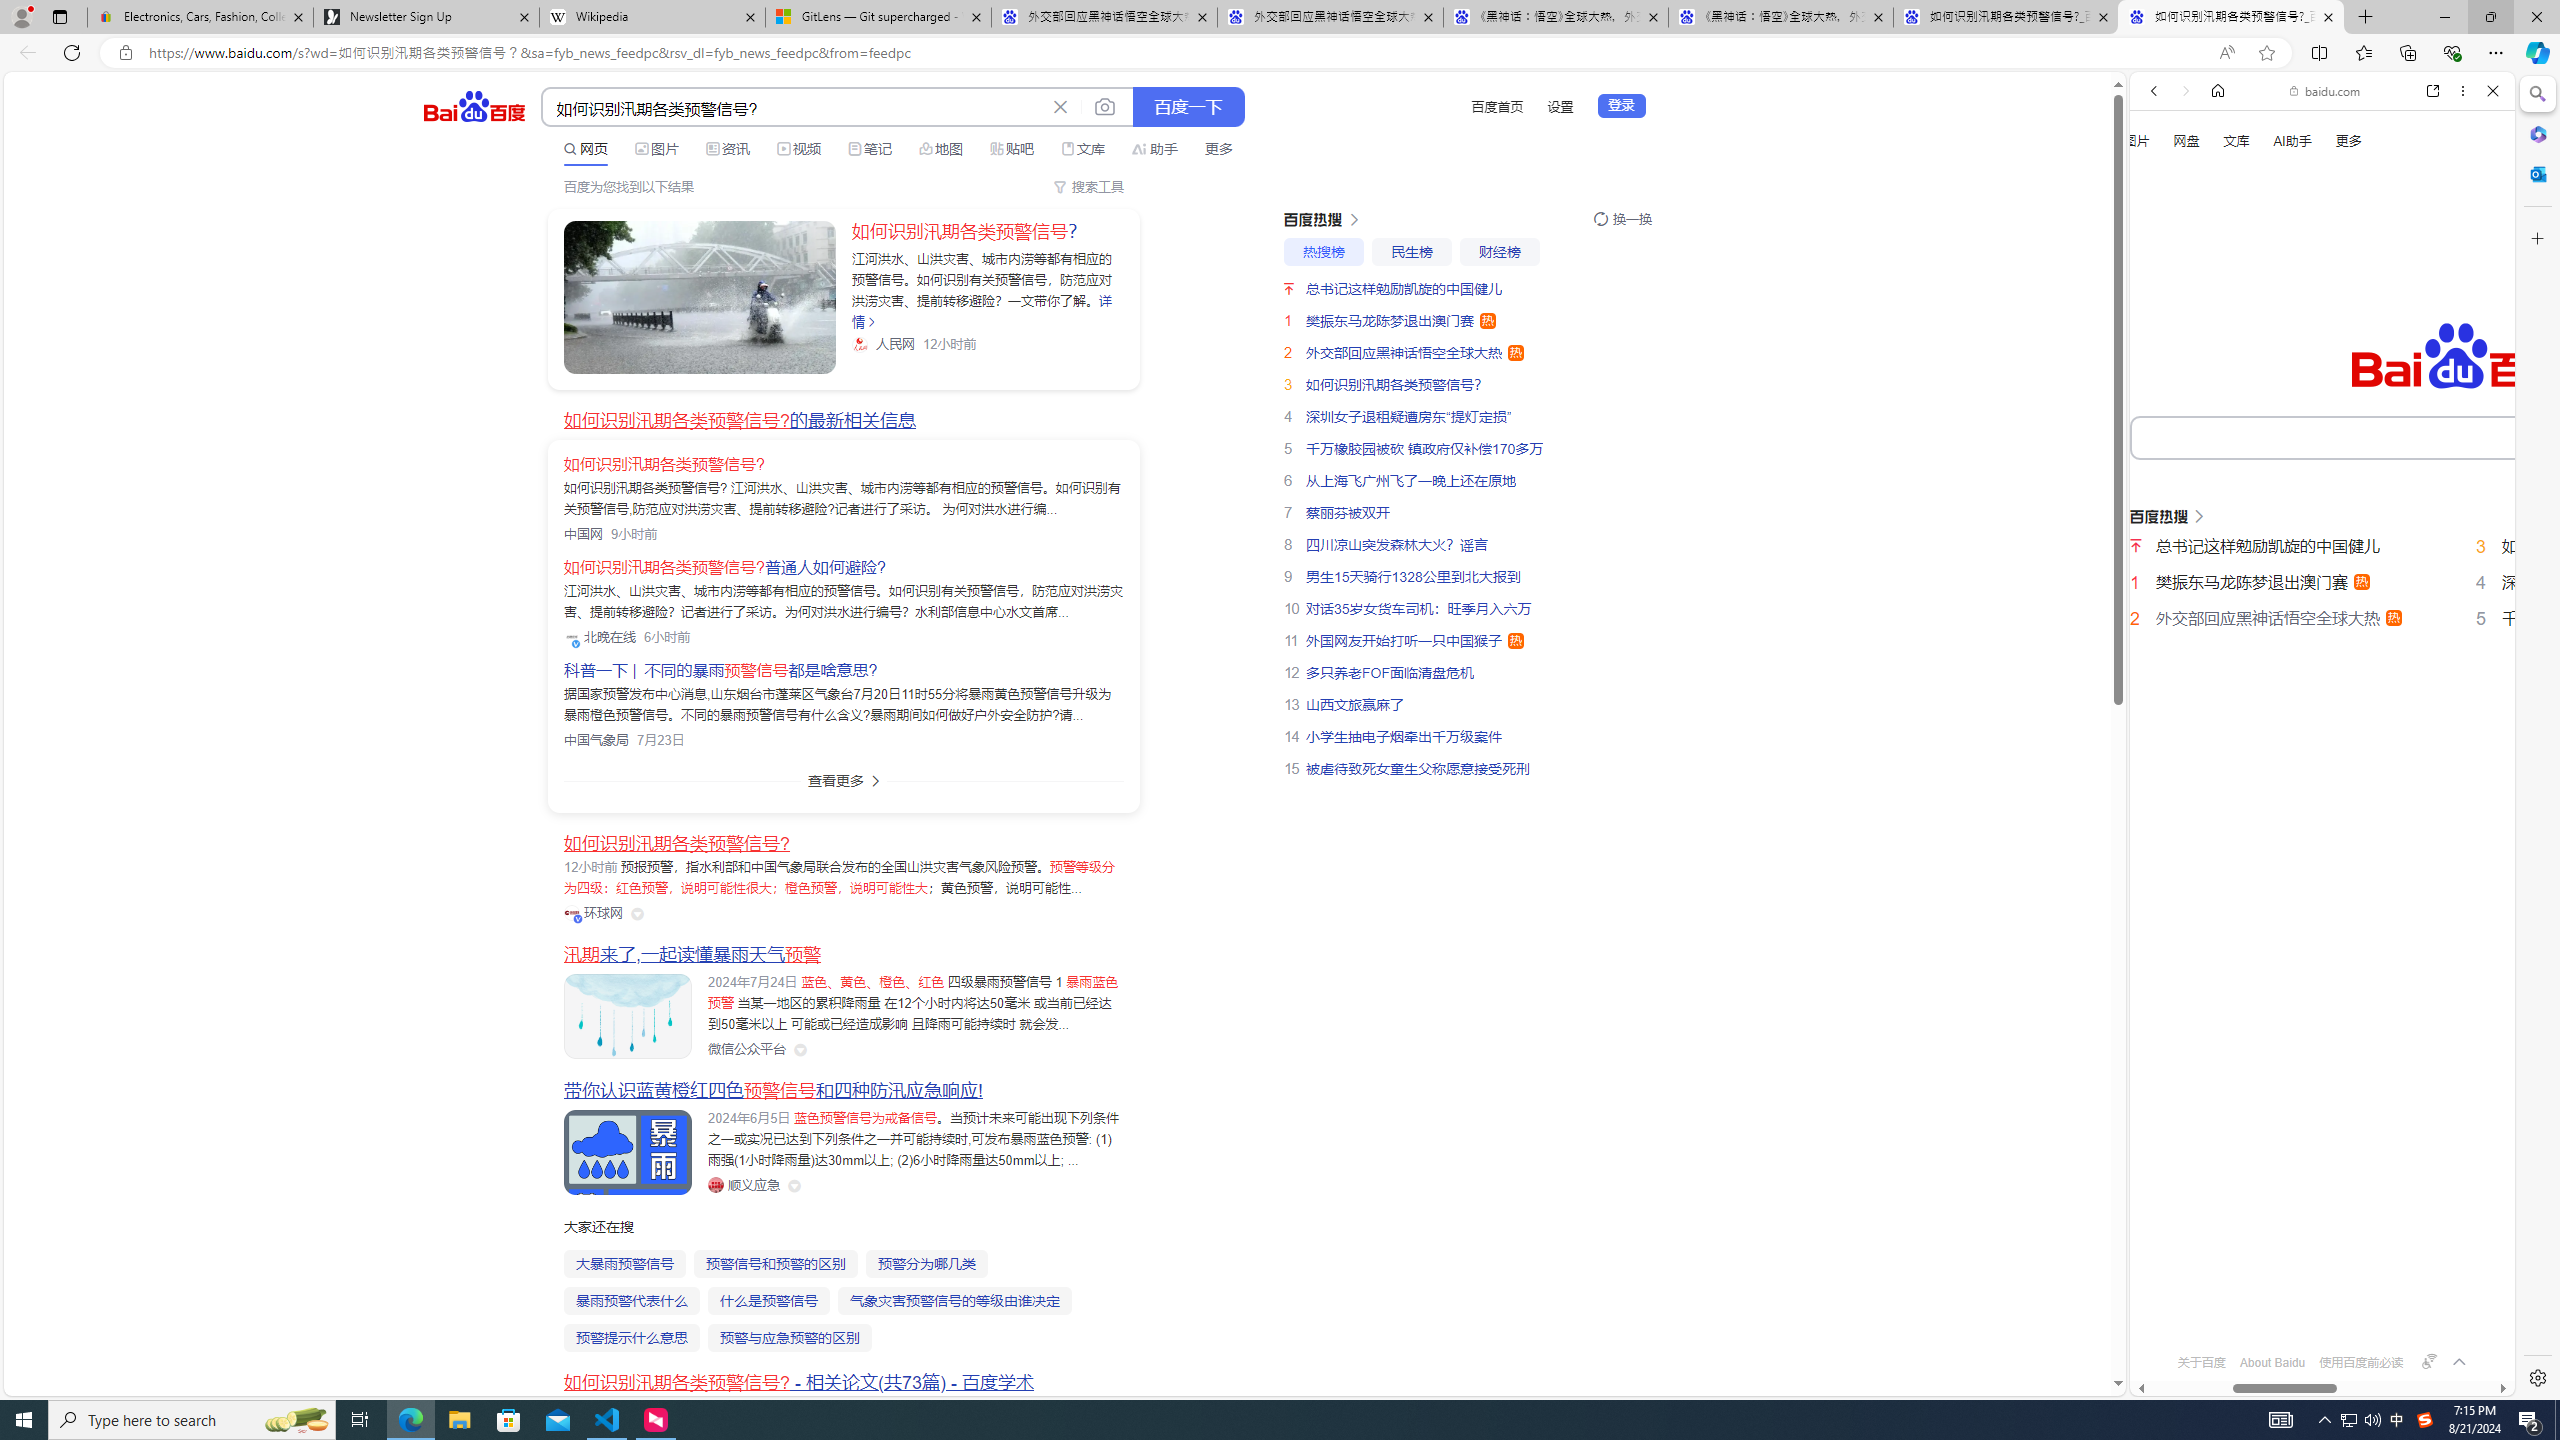  What do you see at coordinates (2223, 272) in the screenshot?
I see `Learn more` at bounding box center [2223, 272].